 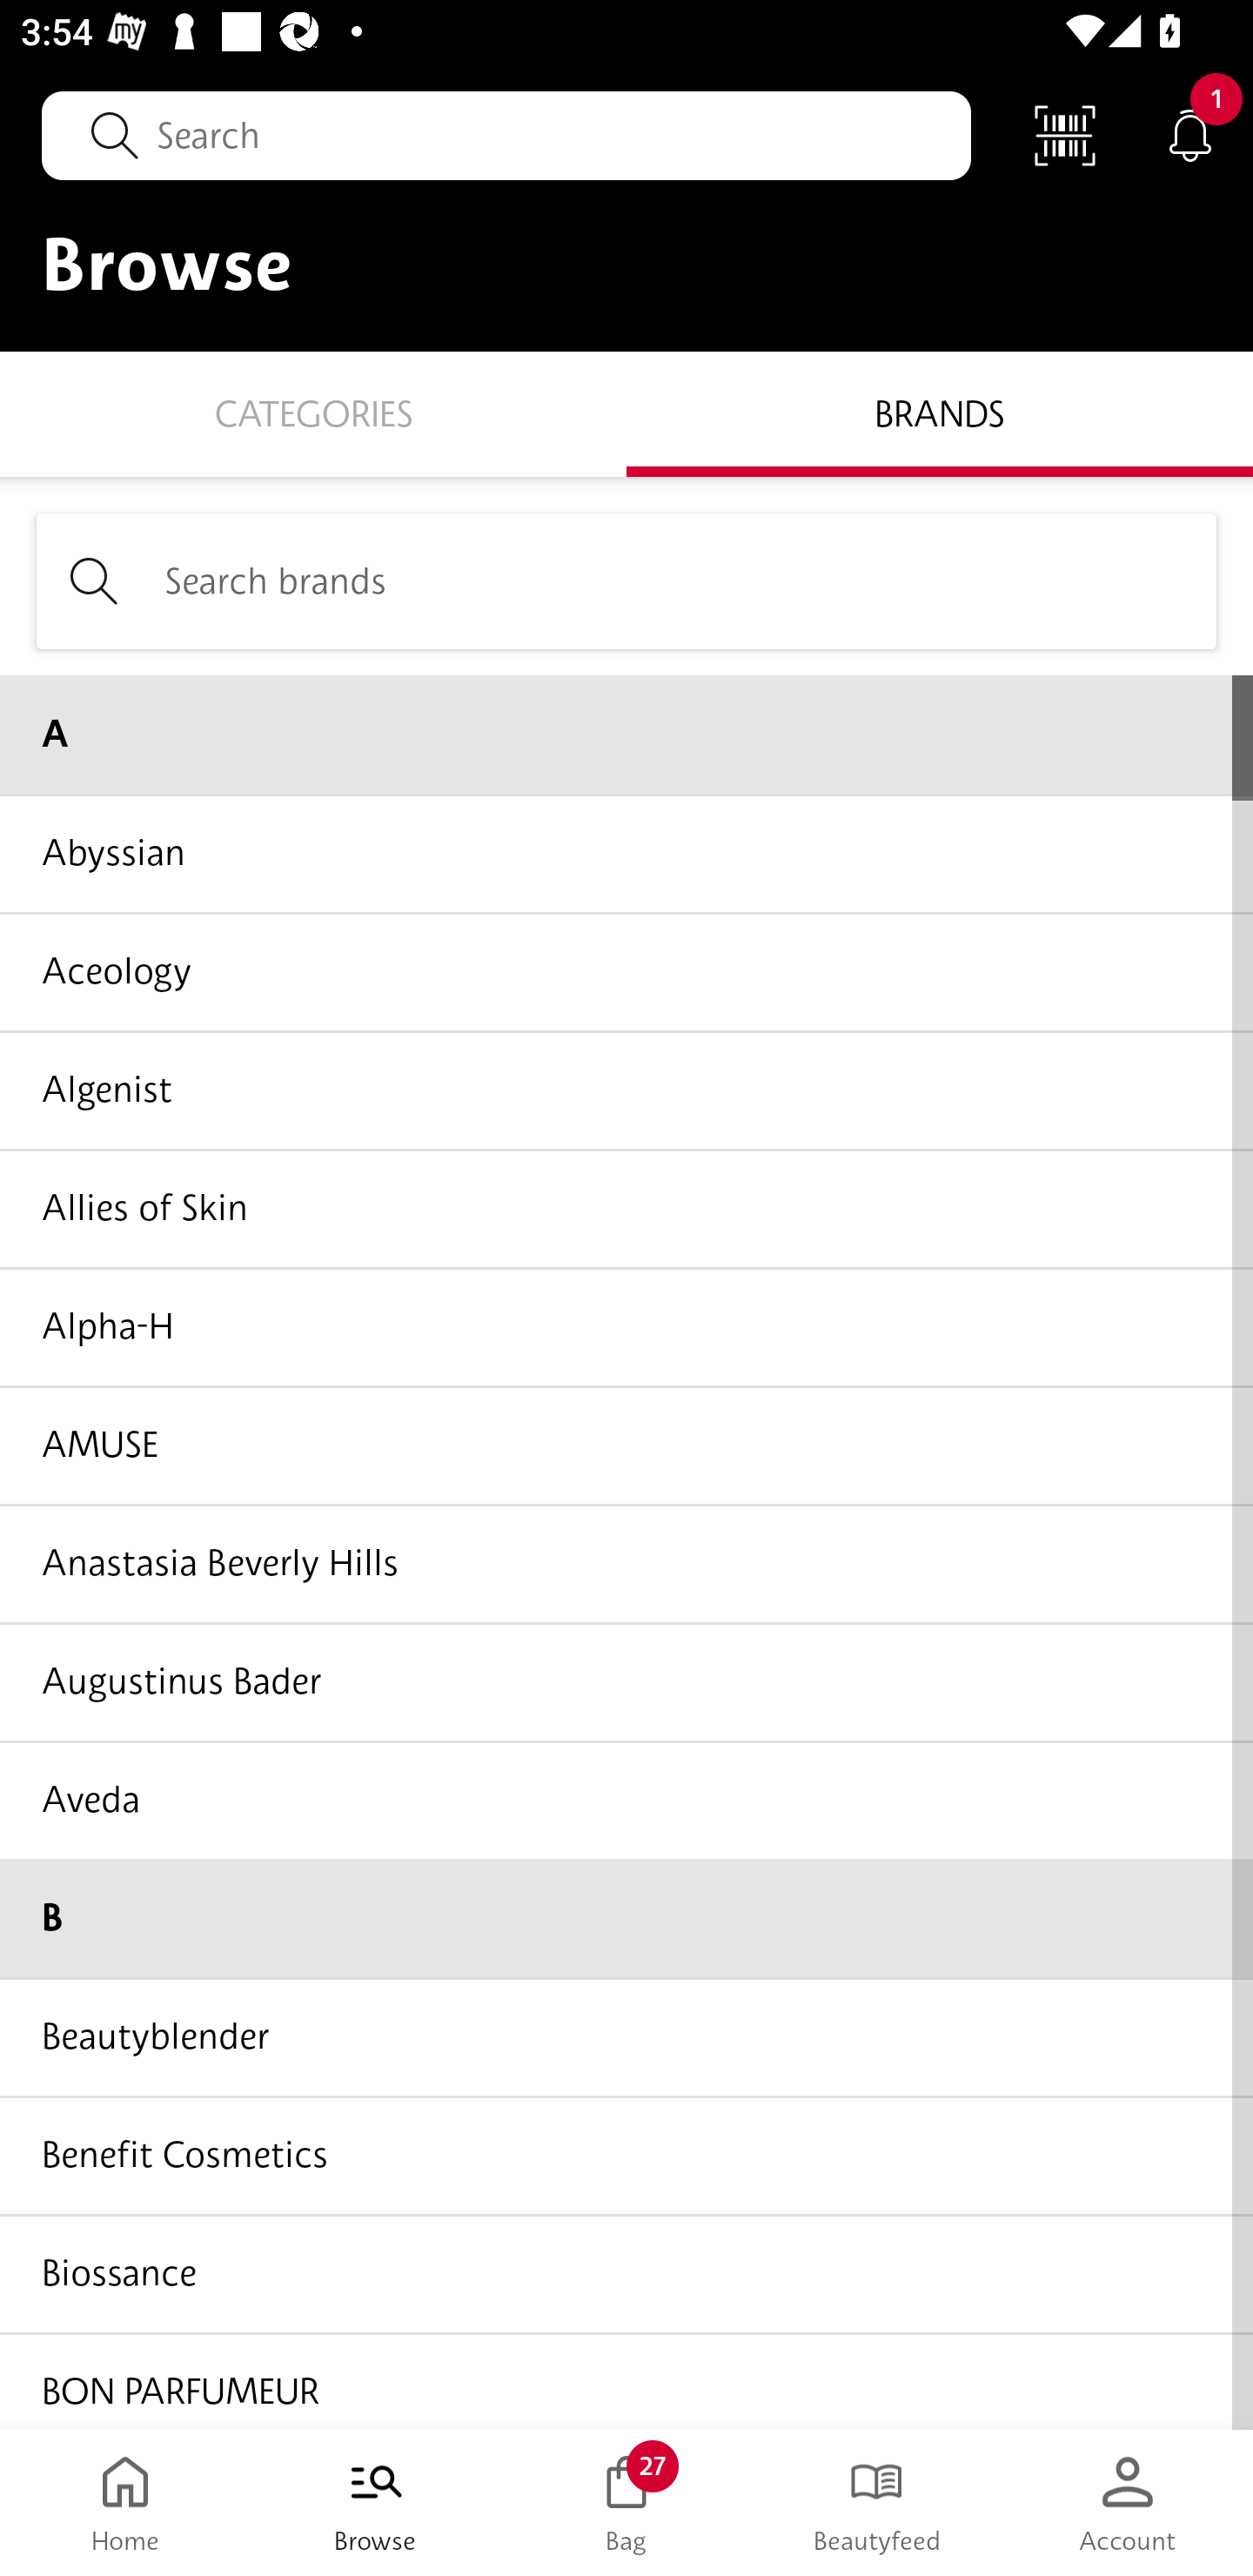 I want to click on Home, so click(x=125, y=2503).